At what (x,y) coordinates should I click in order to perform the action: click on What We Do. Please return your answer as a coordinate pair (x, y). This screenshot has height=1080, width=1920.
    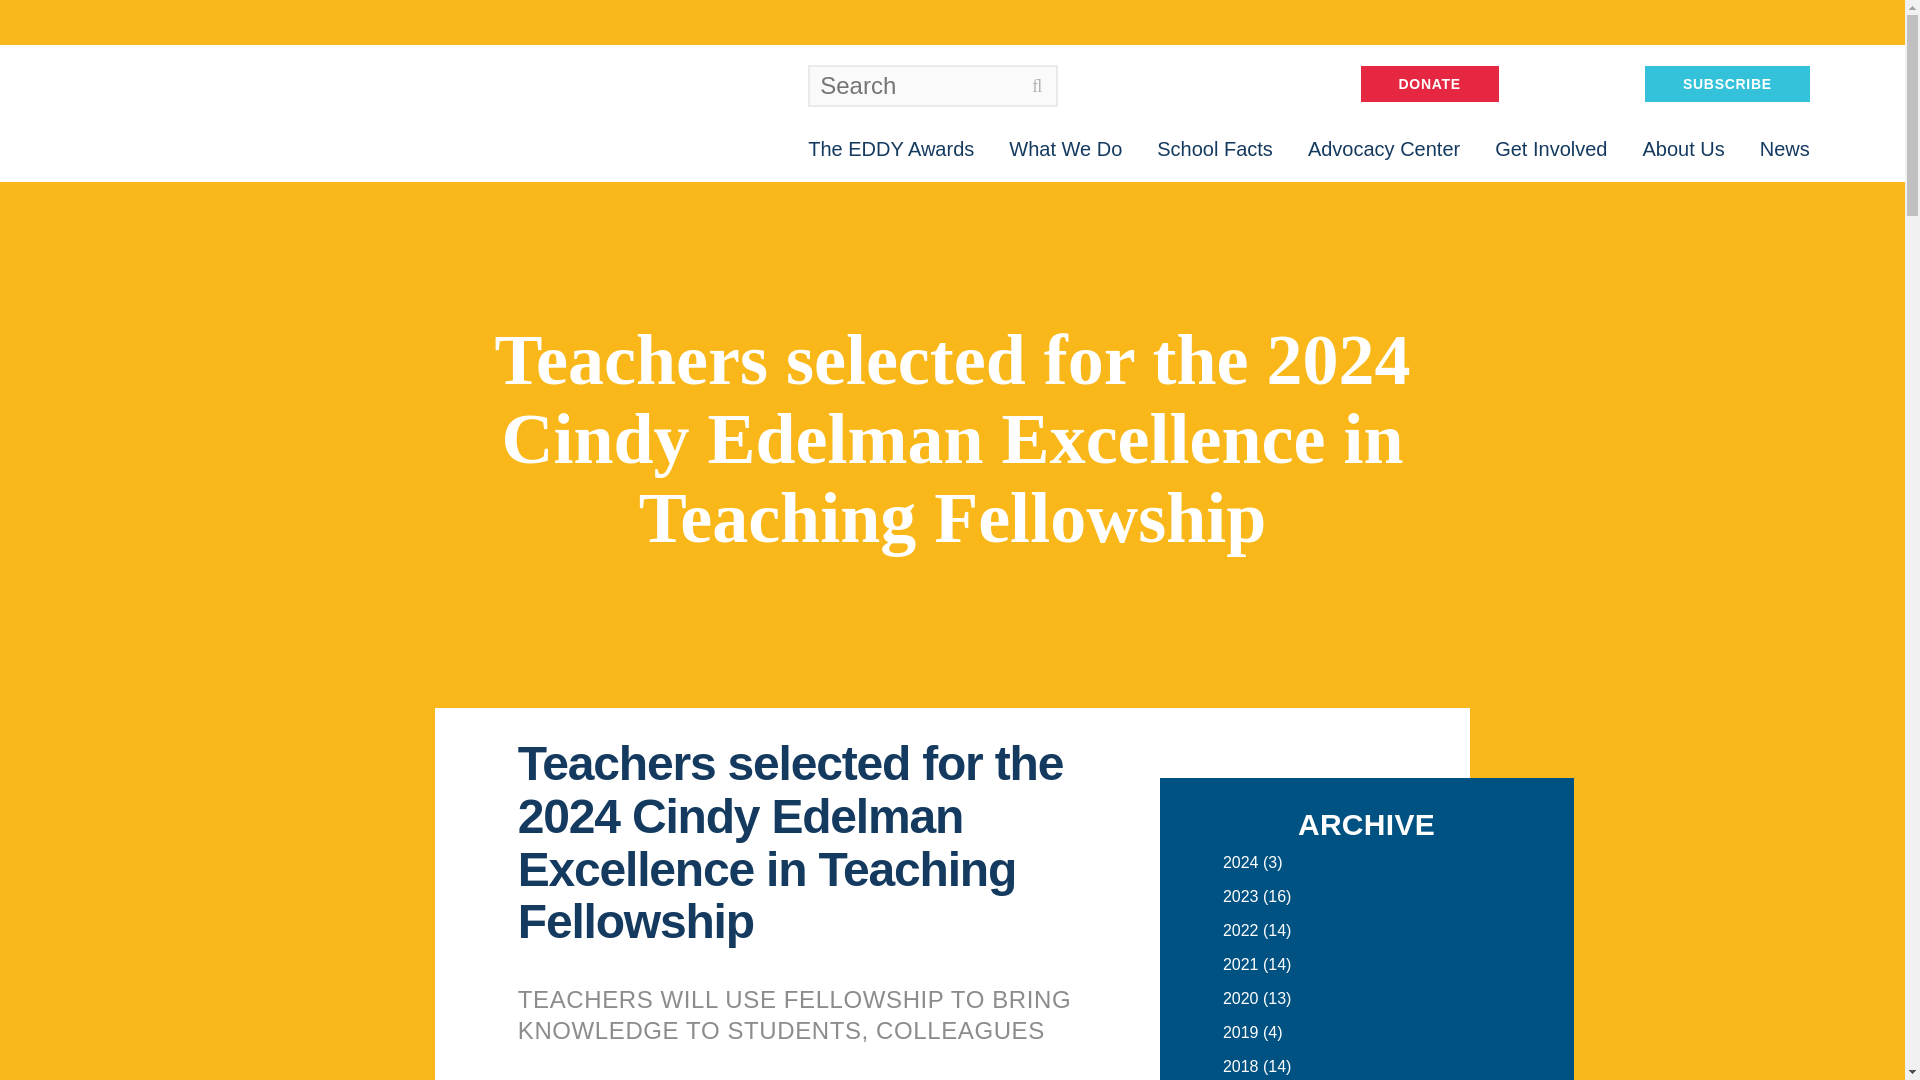
    Looking at the image, I should click on (1065, 148).